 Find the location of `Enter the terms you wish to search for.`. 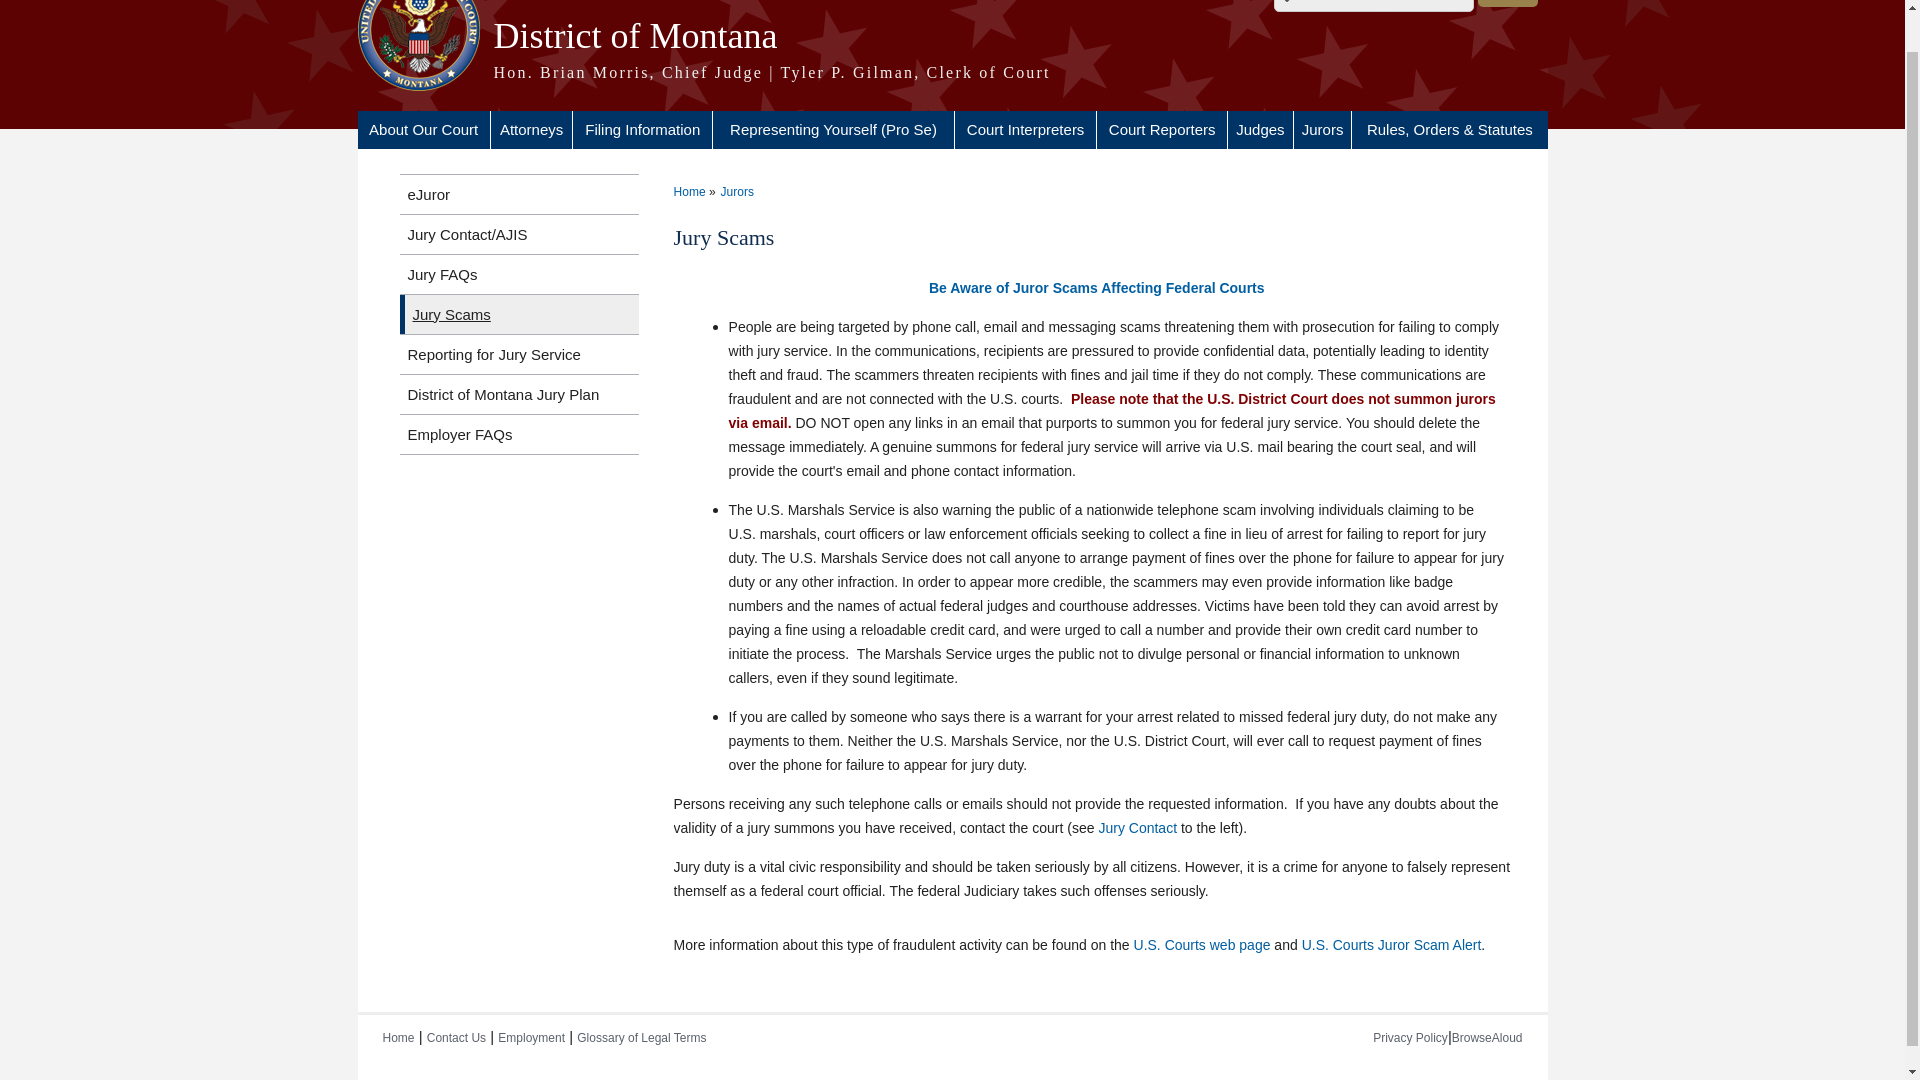

Enter the terms you wish to search for. is located at coordinates (1374, 6).